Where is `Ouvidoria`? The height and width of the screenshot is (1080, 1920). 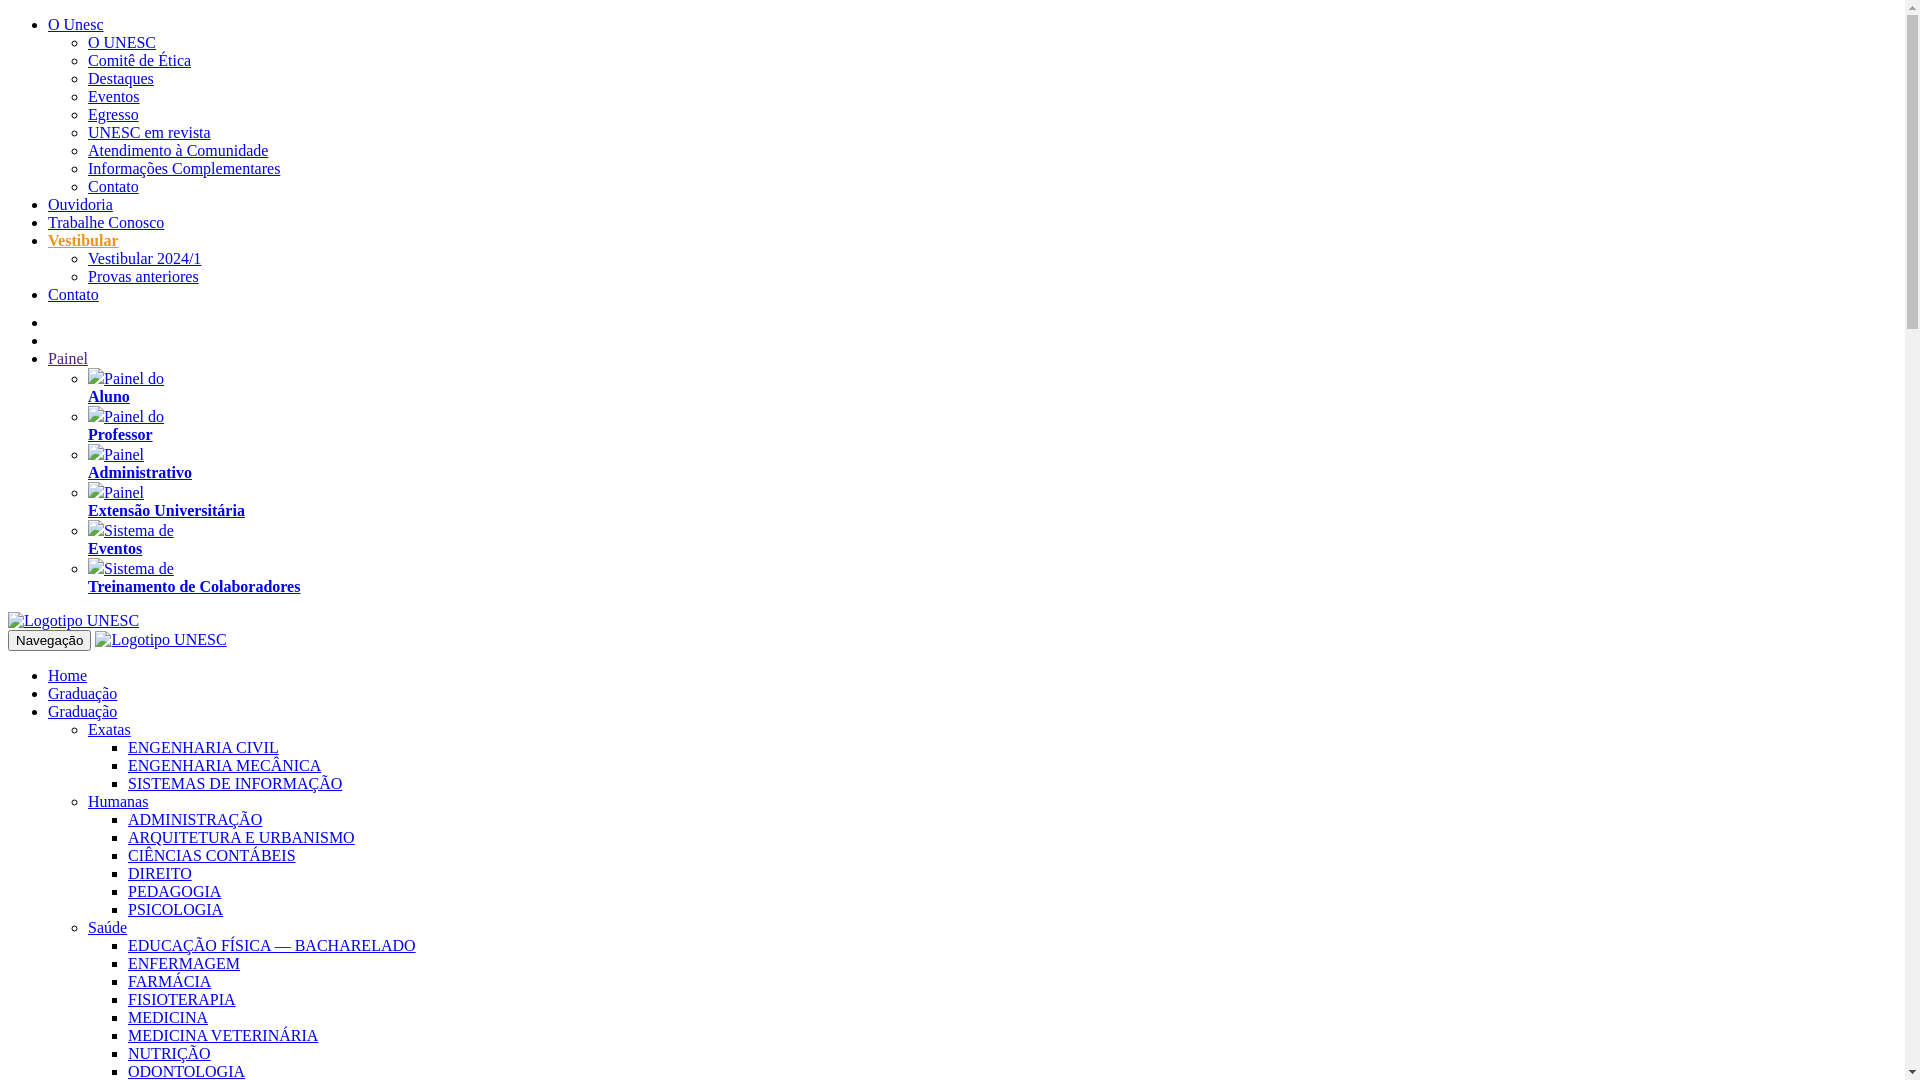 Ouvidoria is located at coordinates (80, 204).